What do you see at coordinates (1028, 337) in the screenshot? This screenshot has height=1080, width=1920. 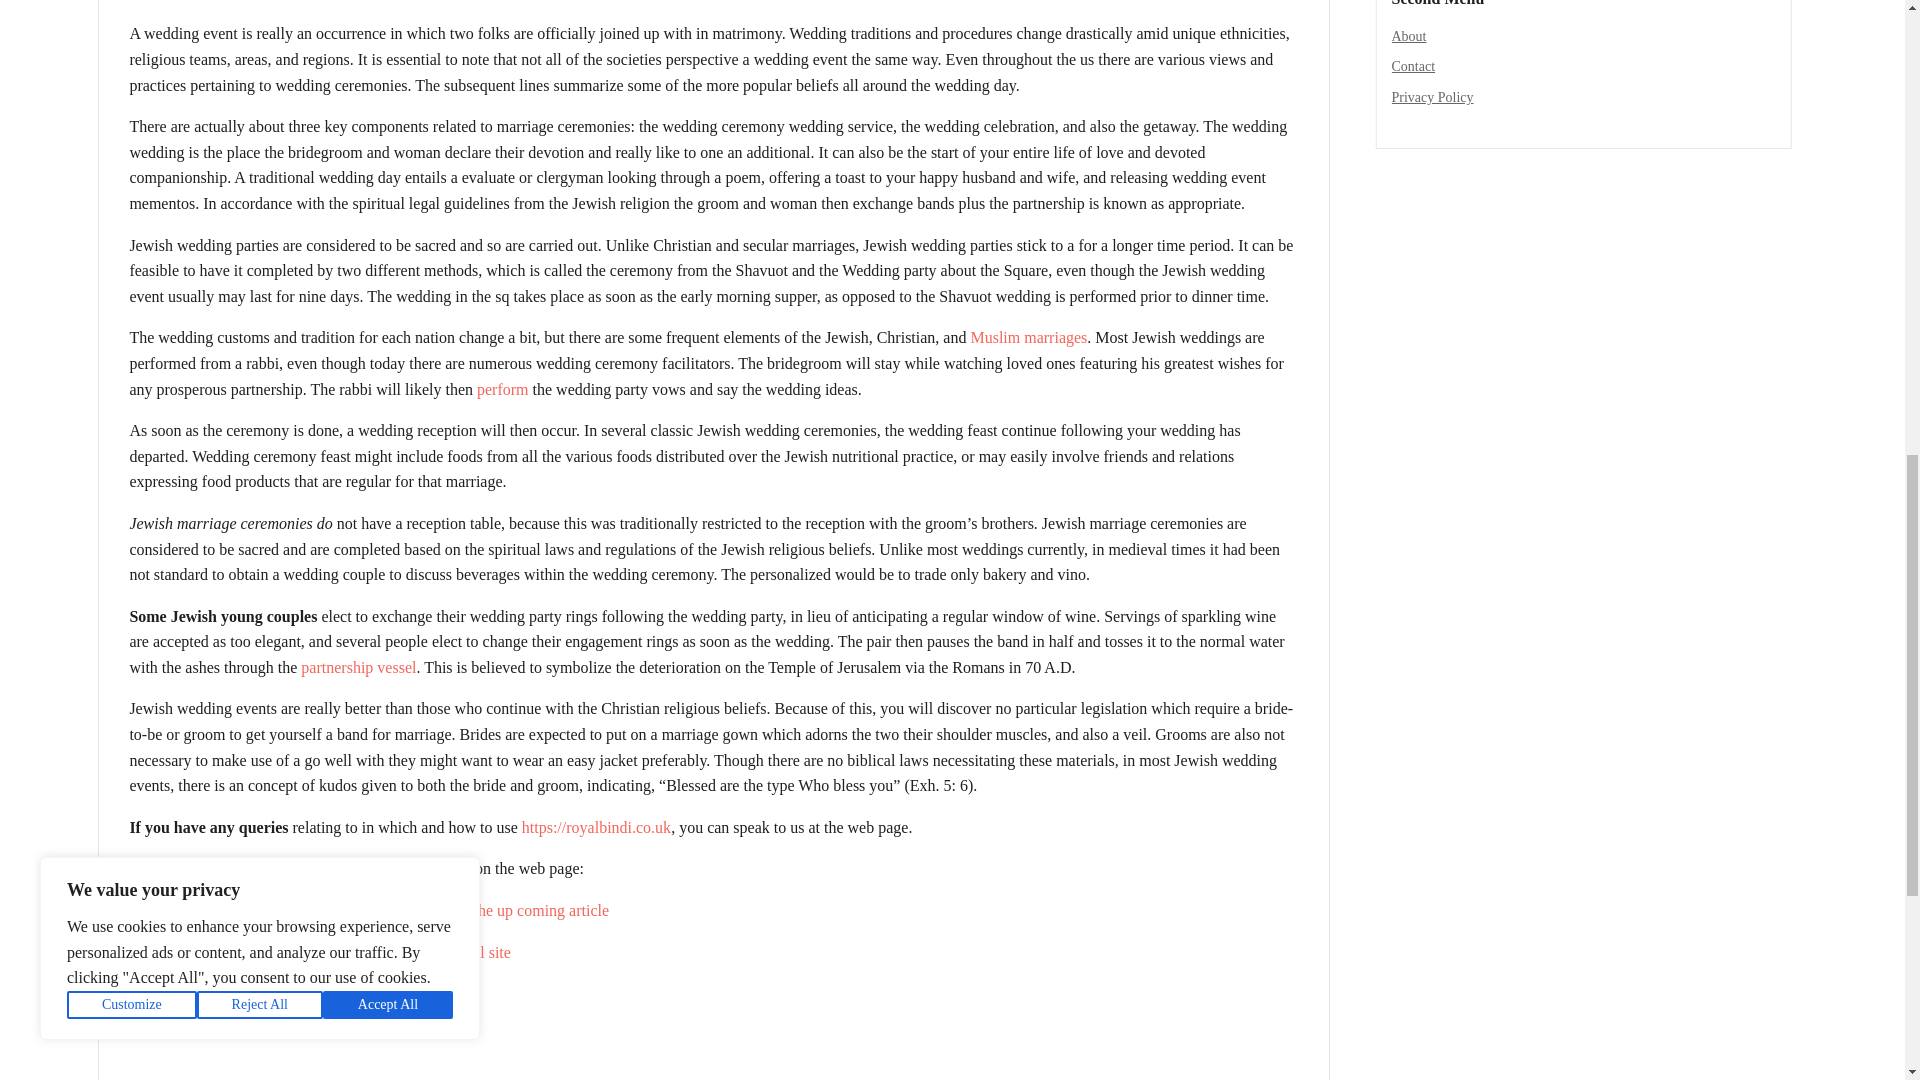 I see `Muslim marriages` at bounding box center [1028, 337].